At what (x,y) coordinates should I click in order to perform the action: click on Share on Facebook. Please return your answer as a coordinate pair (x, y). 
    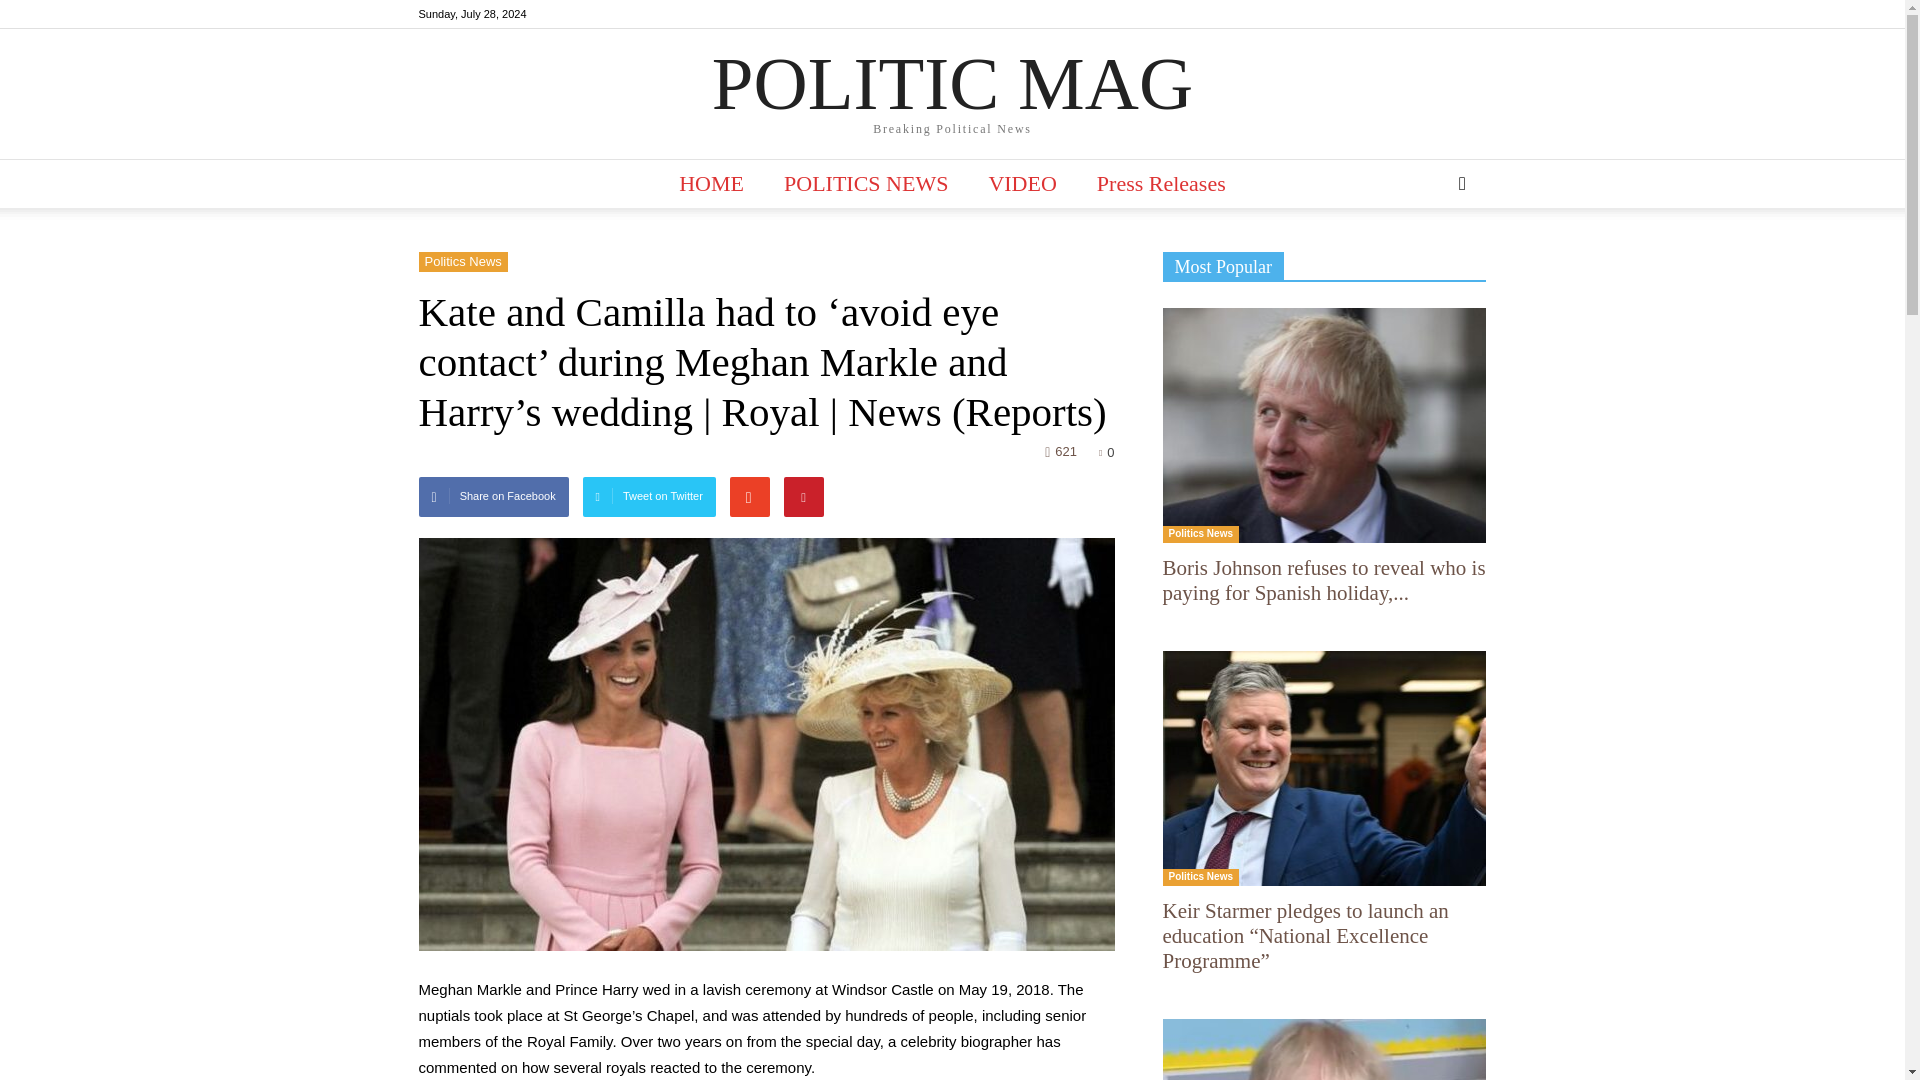
    Looking at the image, I should click on (493, 497).